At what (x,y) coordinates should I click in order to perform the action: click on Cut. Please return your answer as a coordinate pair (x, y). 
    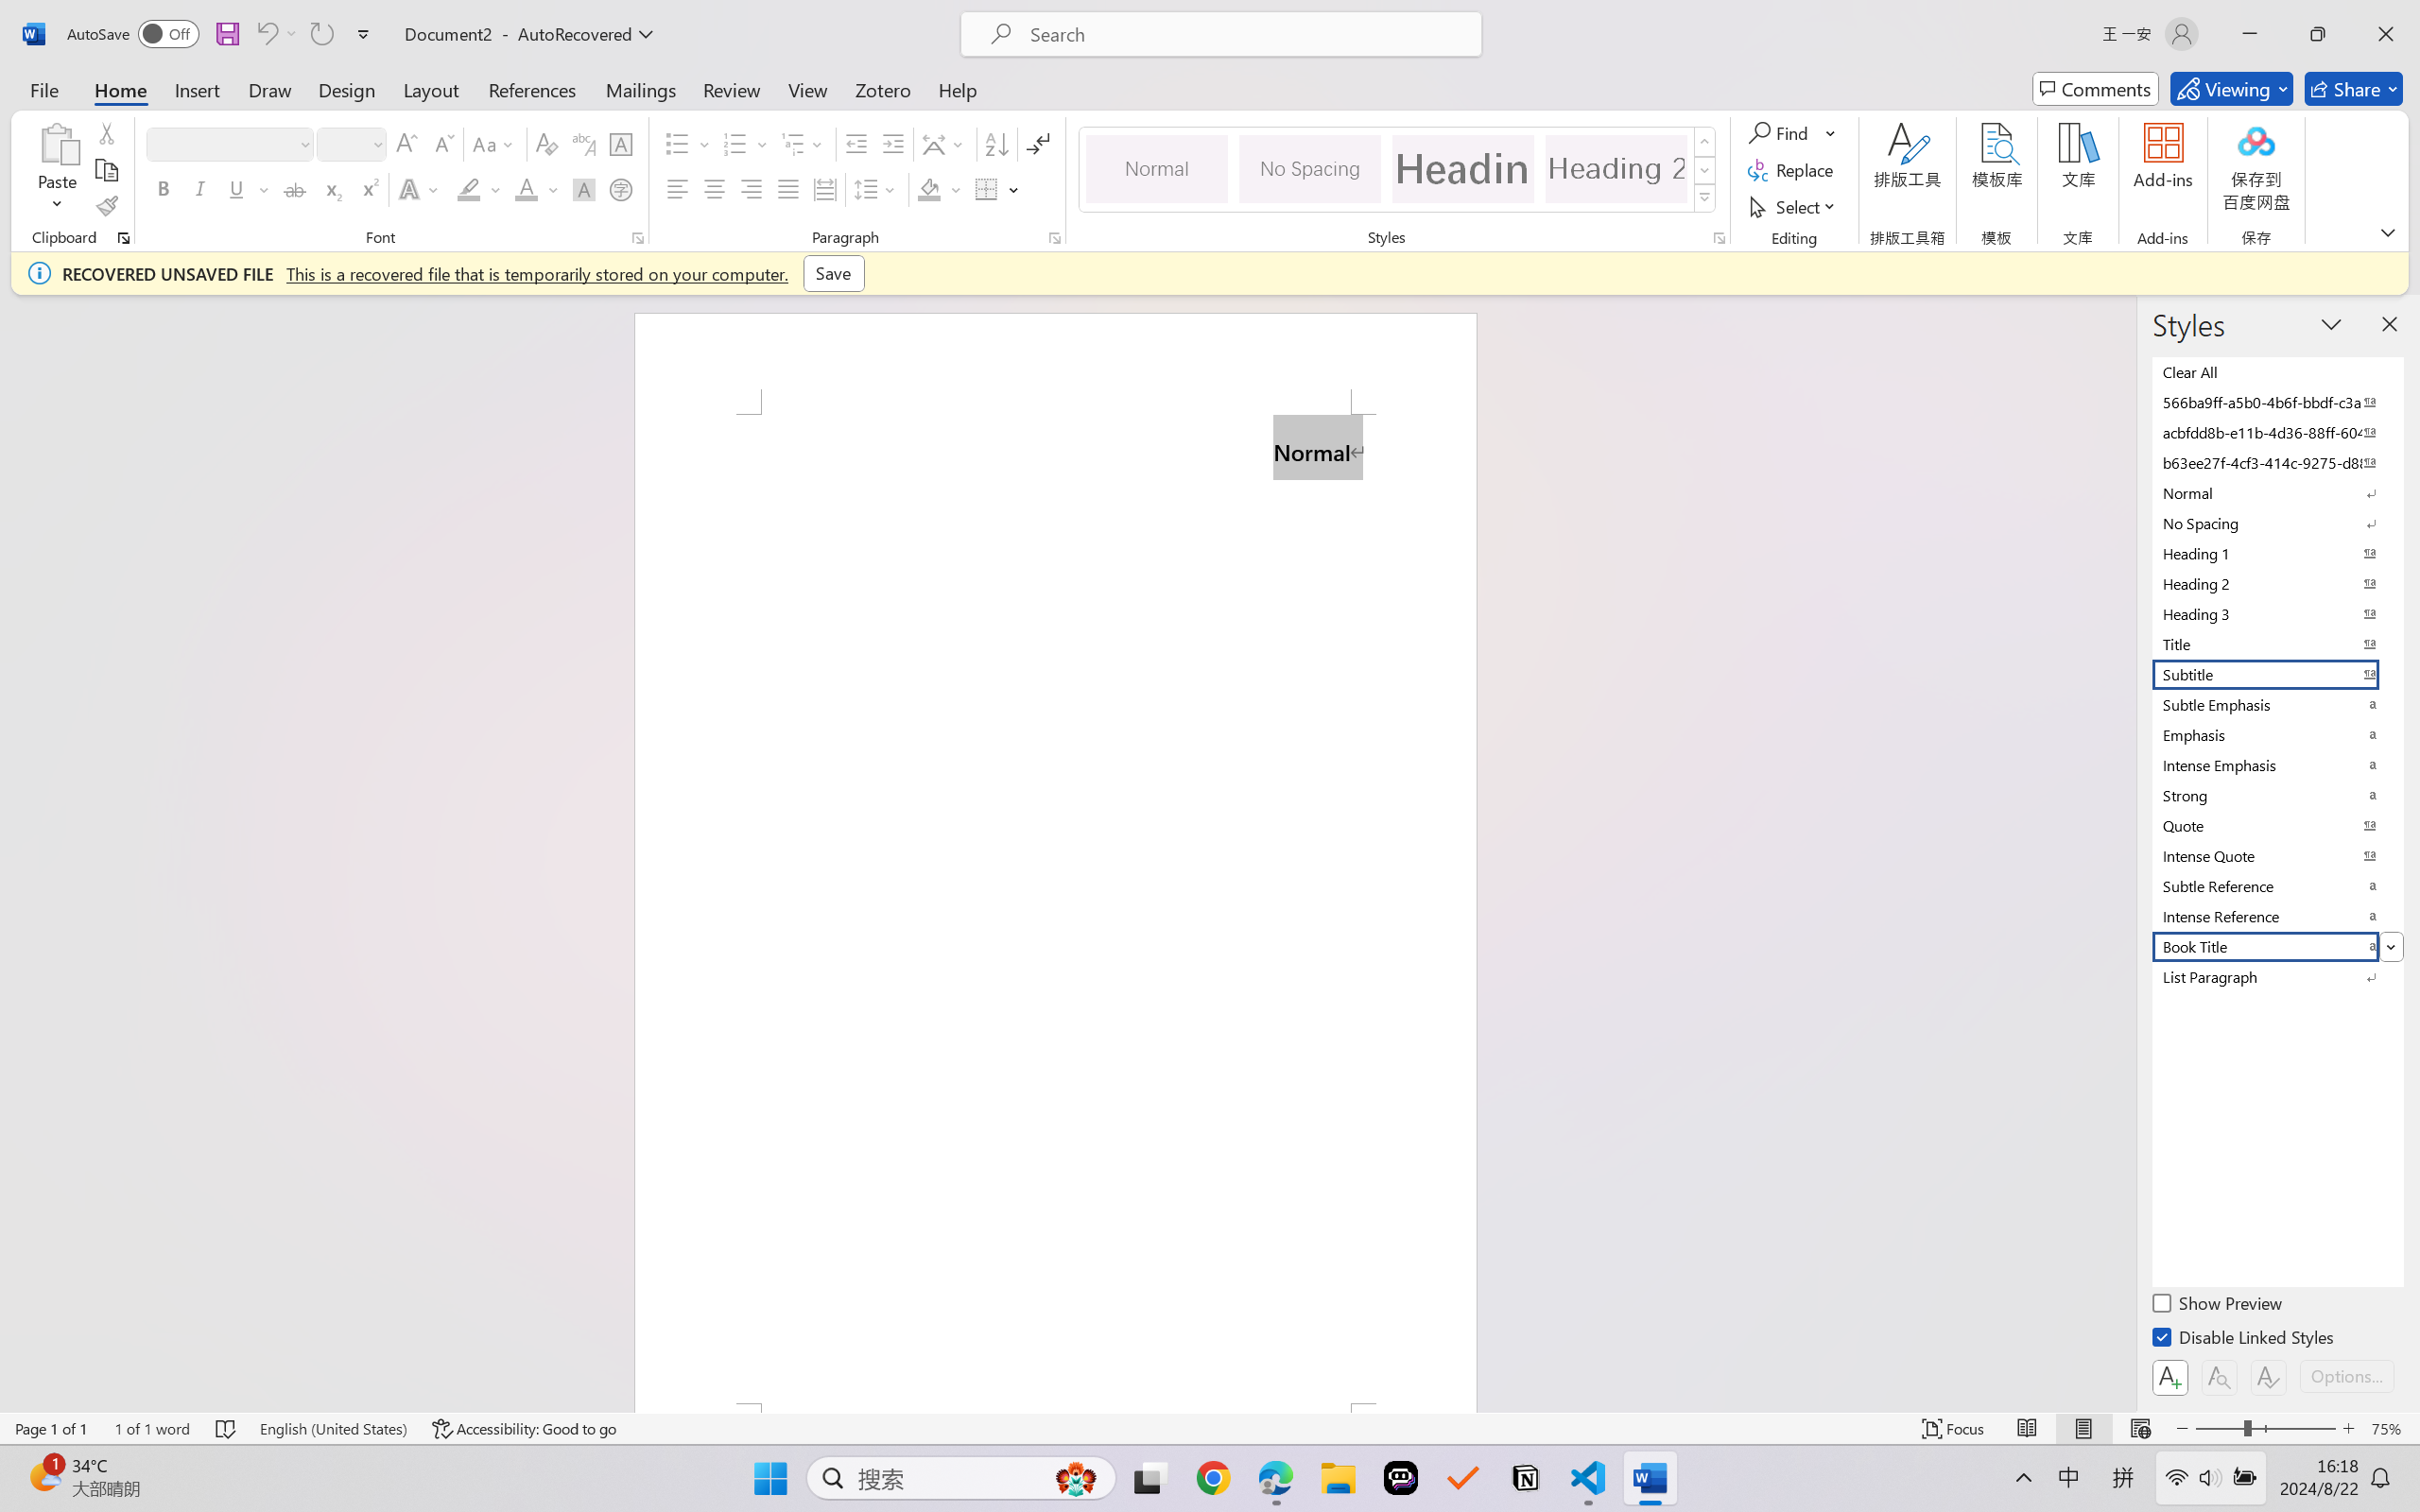
    Looking at the image, I should click on (106, 132).